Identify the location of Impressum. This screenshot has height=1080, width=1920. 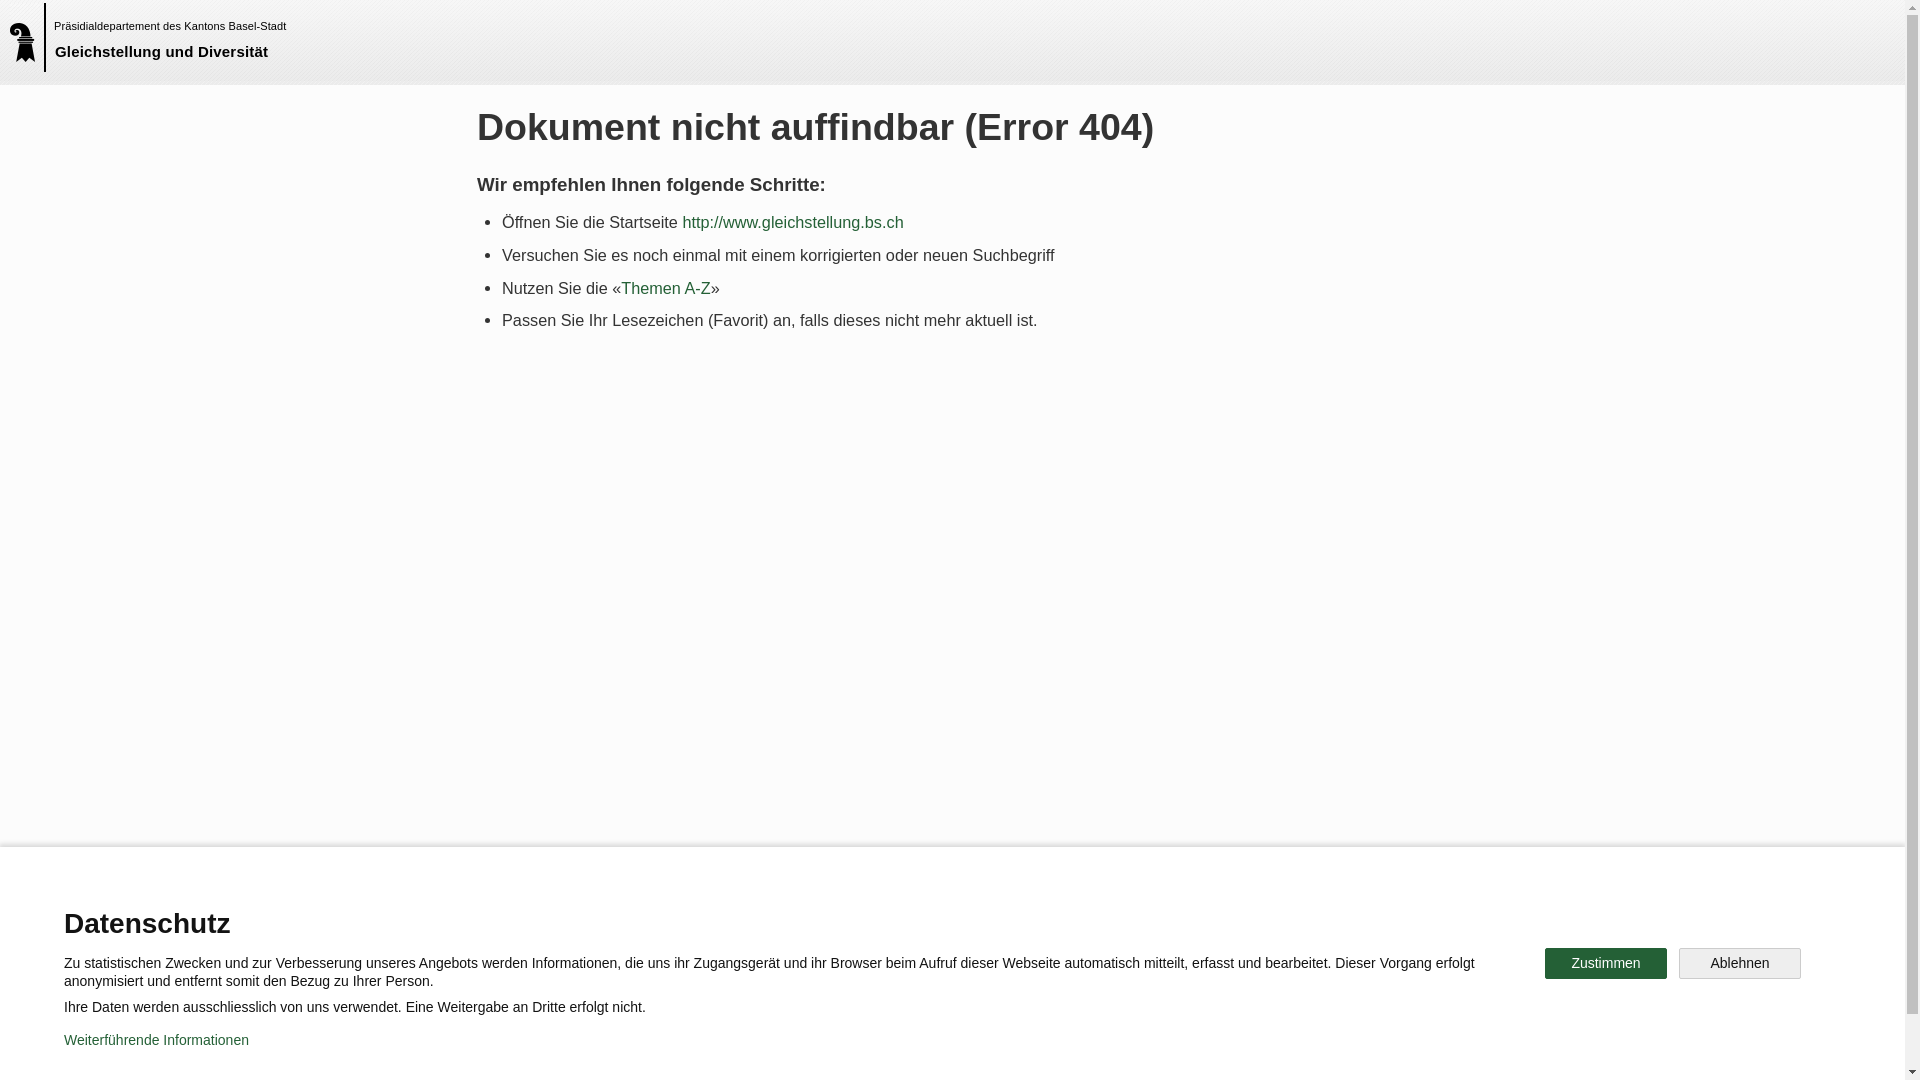
(856, 1050).